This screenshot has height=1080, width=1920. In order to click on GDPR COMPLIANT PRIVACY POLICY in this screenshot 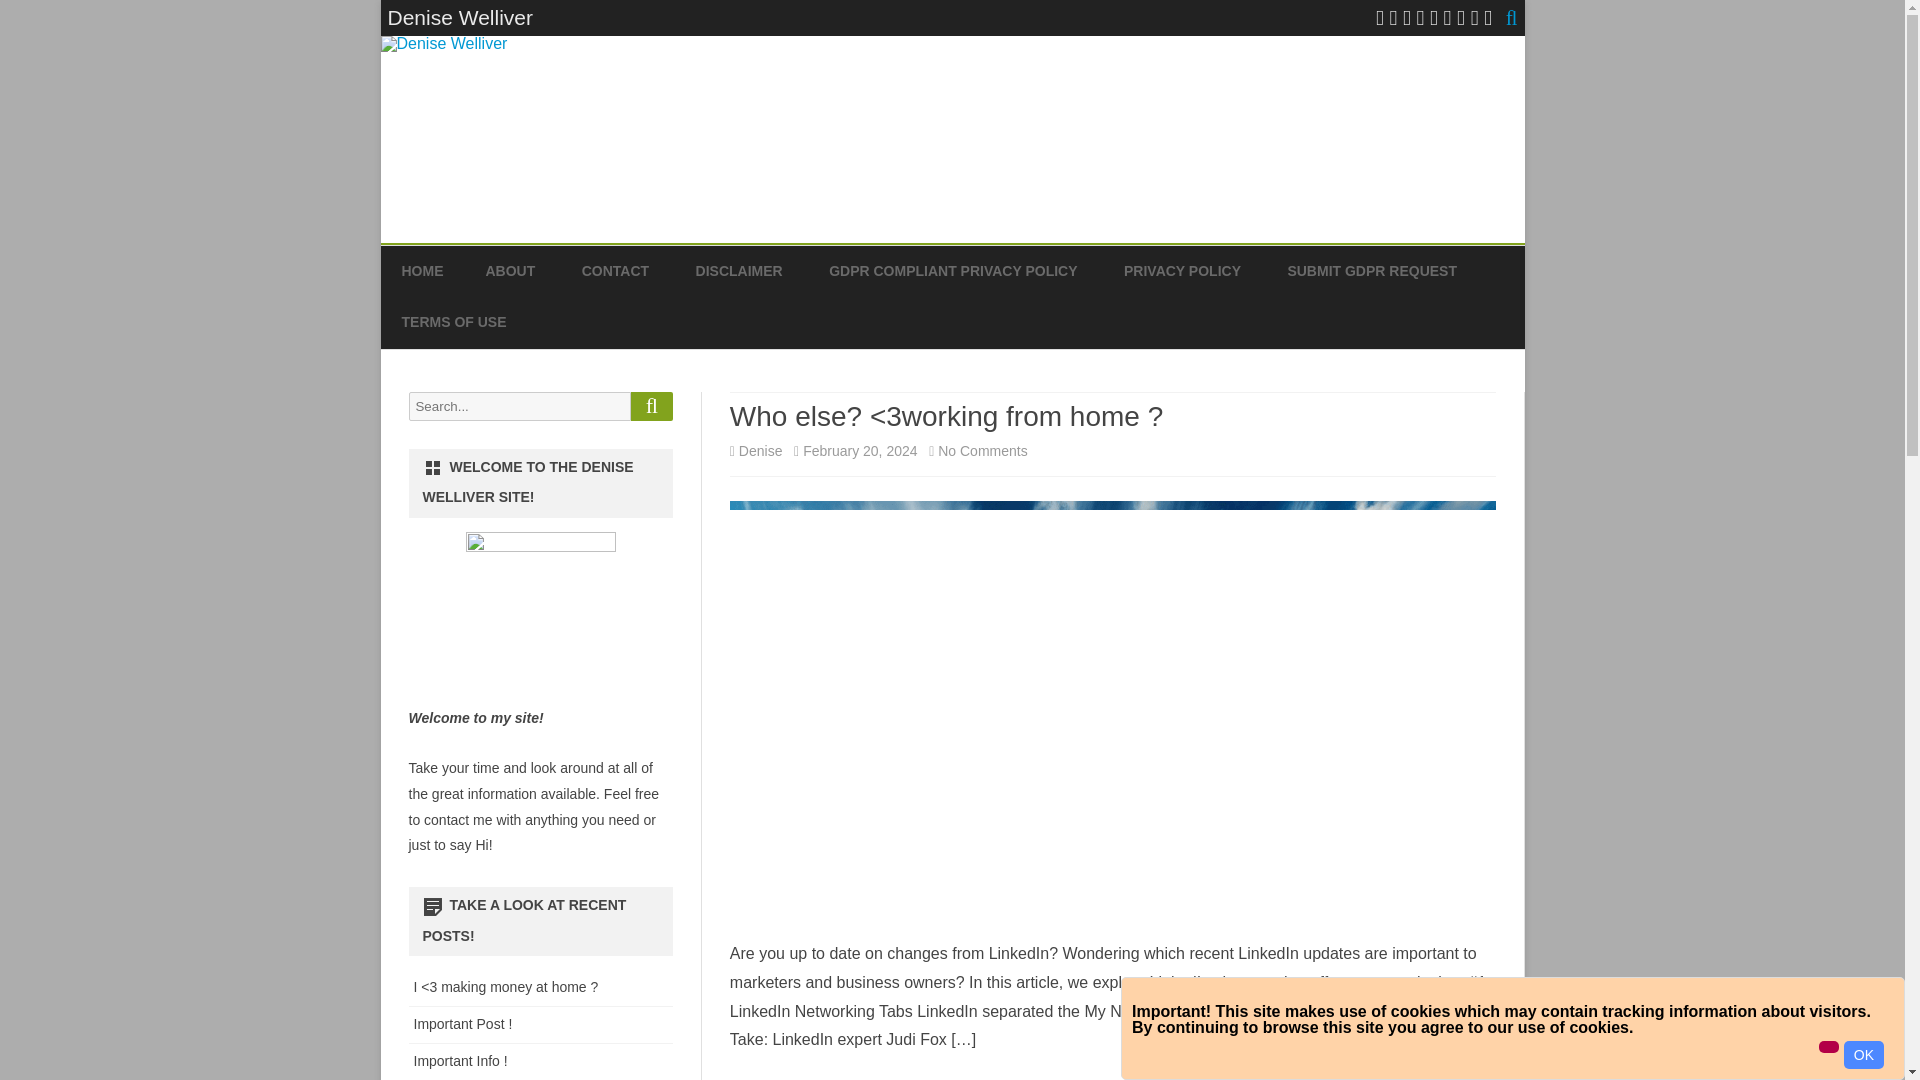, I will do `click(953, 272)`.